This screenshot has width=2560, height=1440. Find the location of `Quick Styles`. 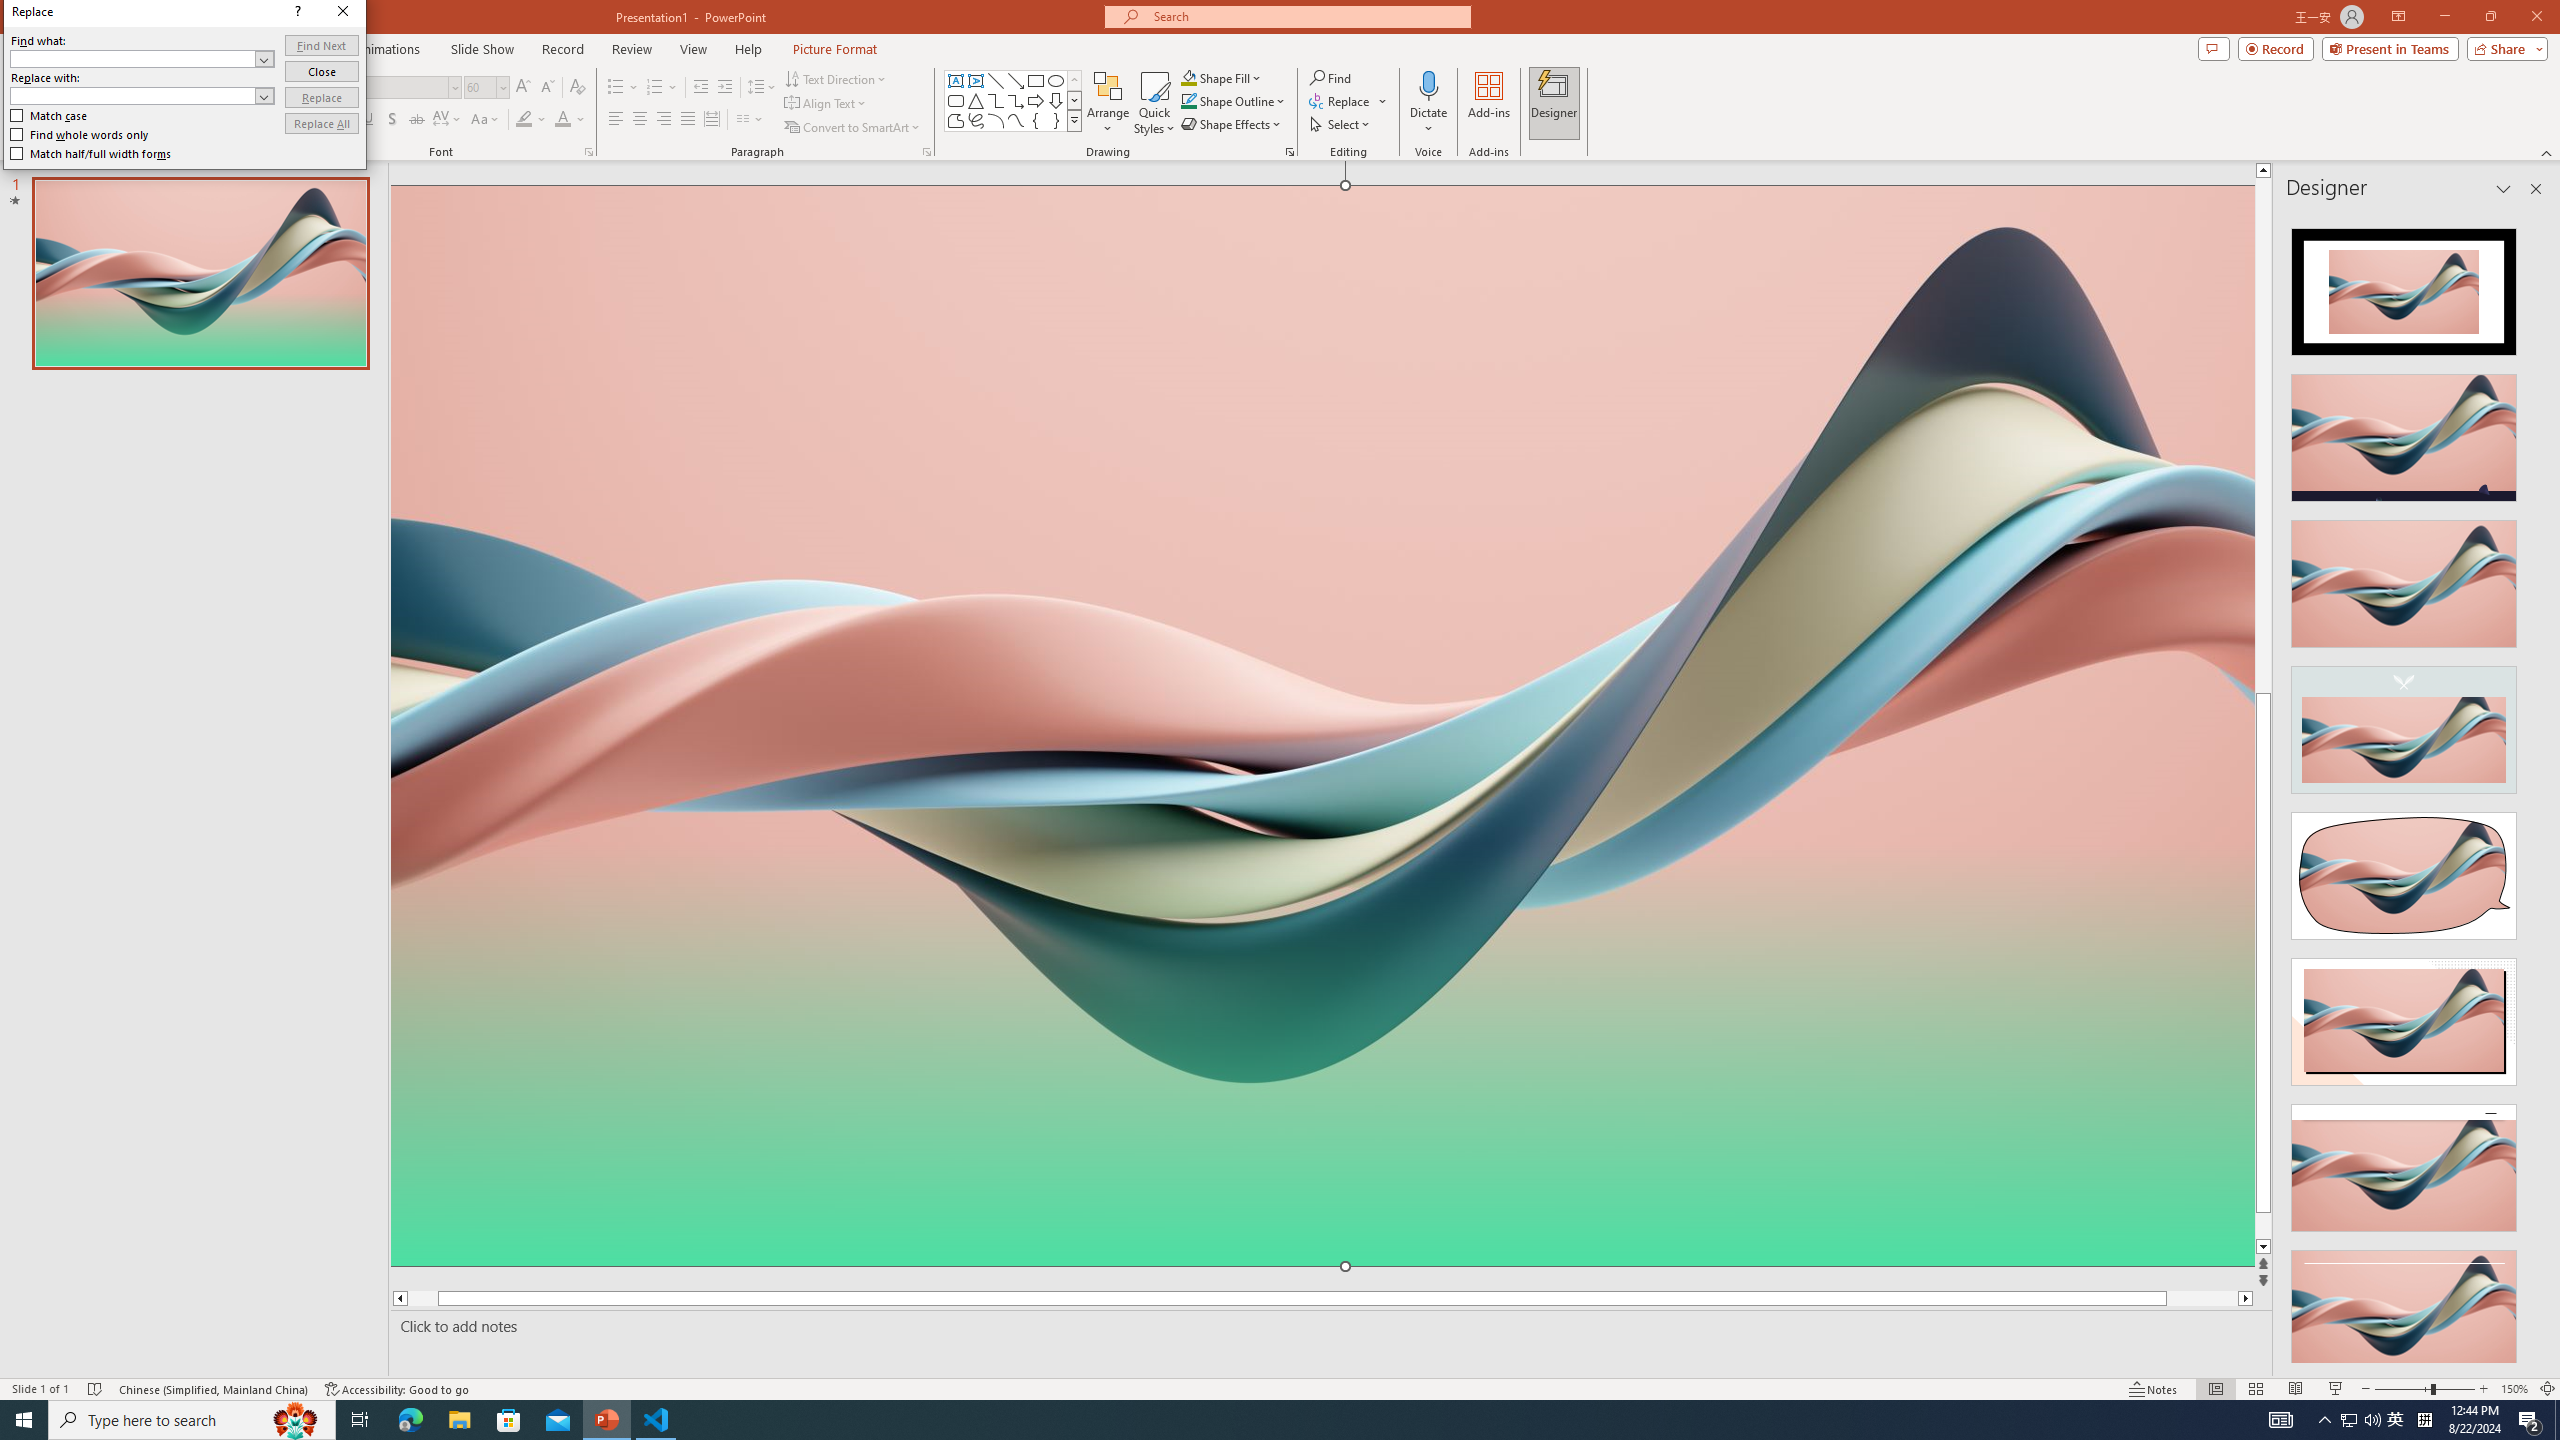

Quick Styles is located at coordinates (1154, 103).